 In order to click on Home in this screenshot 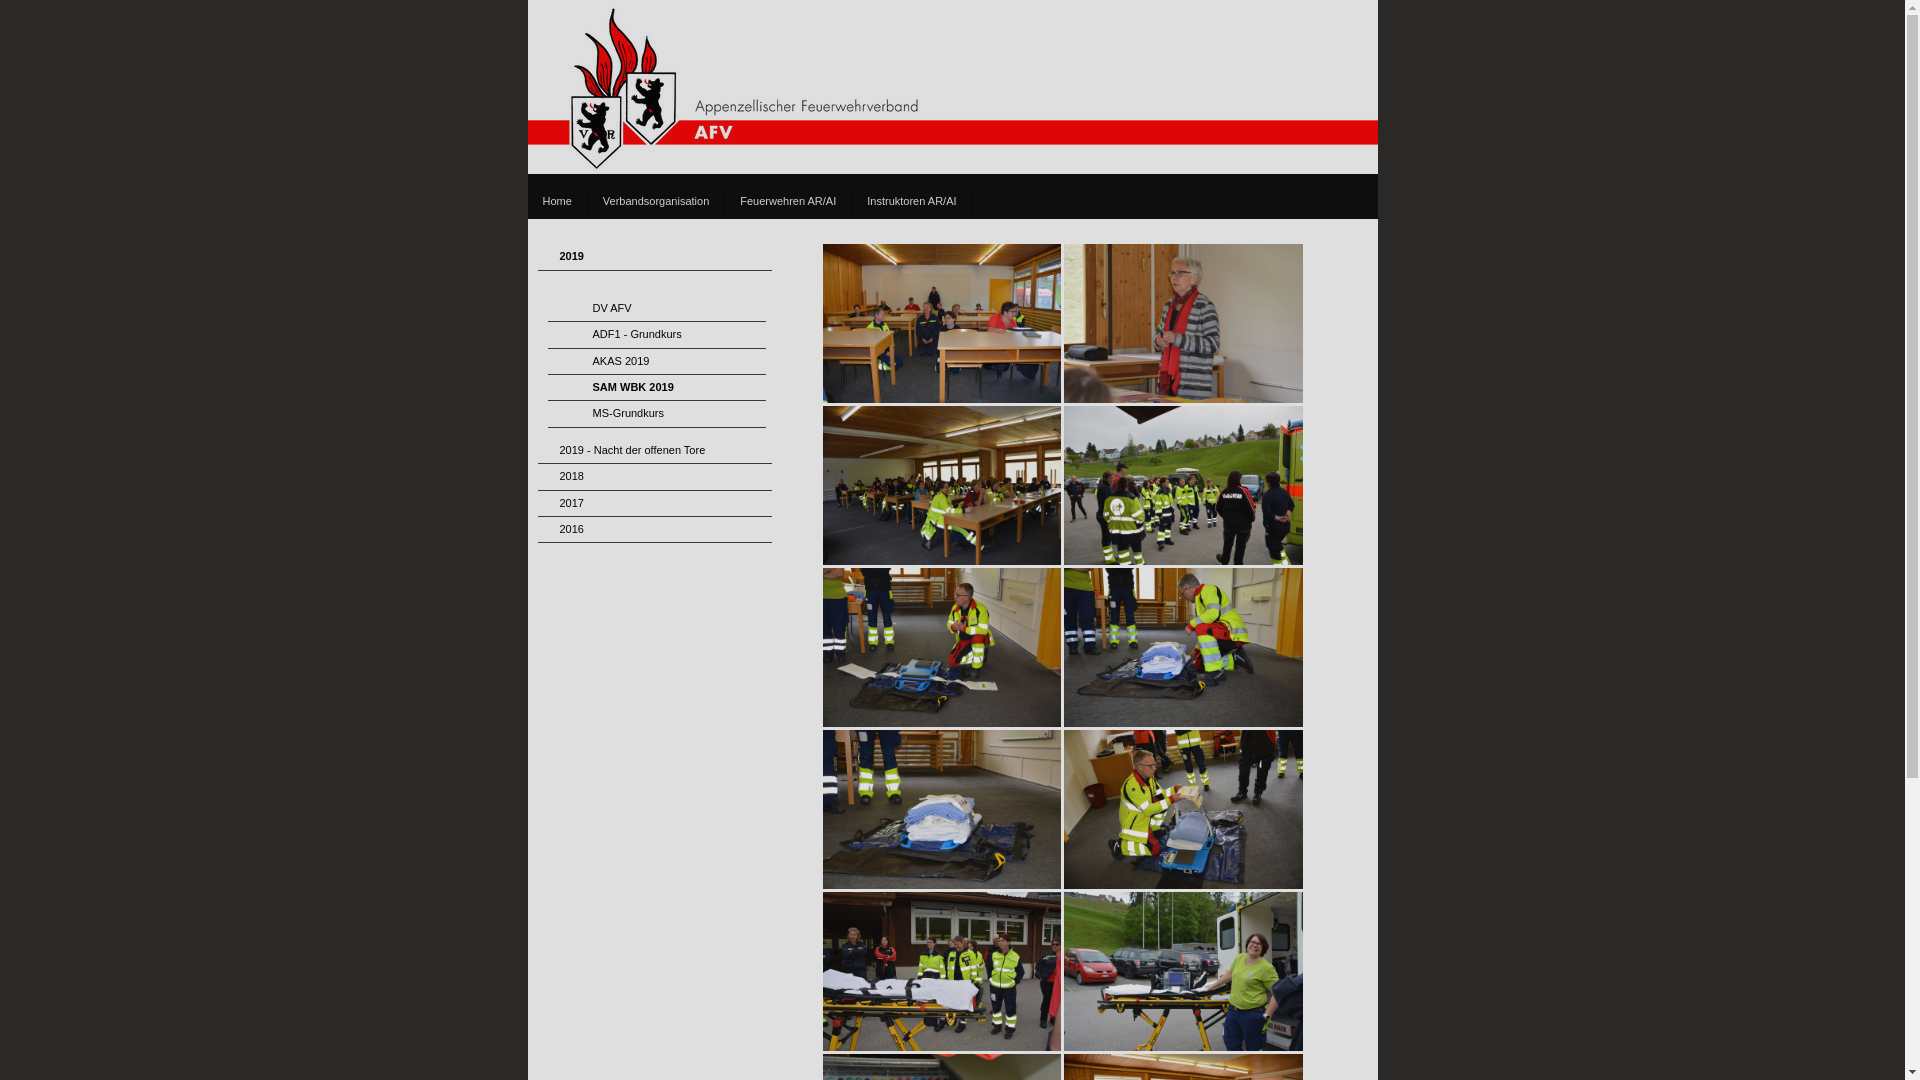, I will do `click(558, 202)`.